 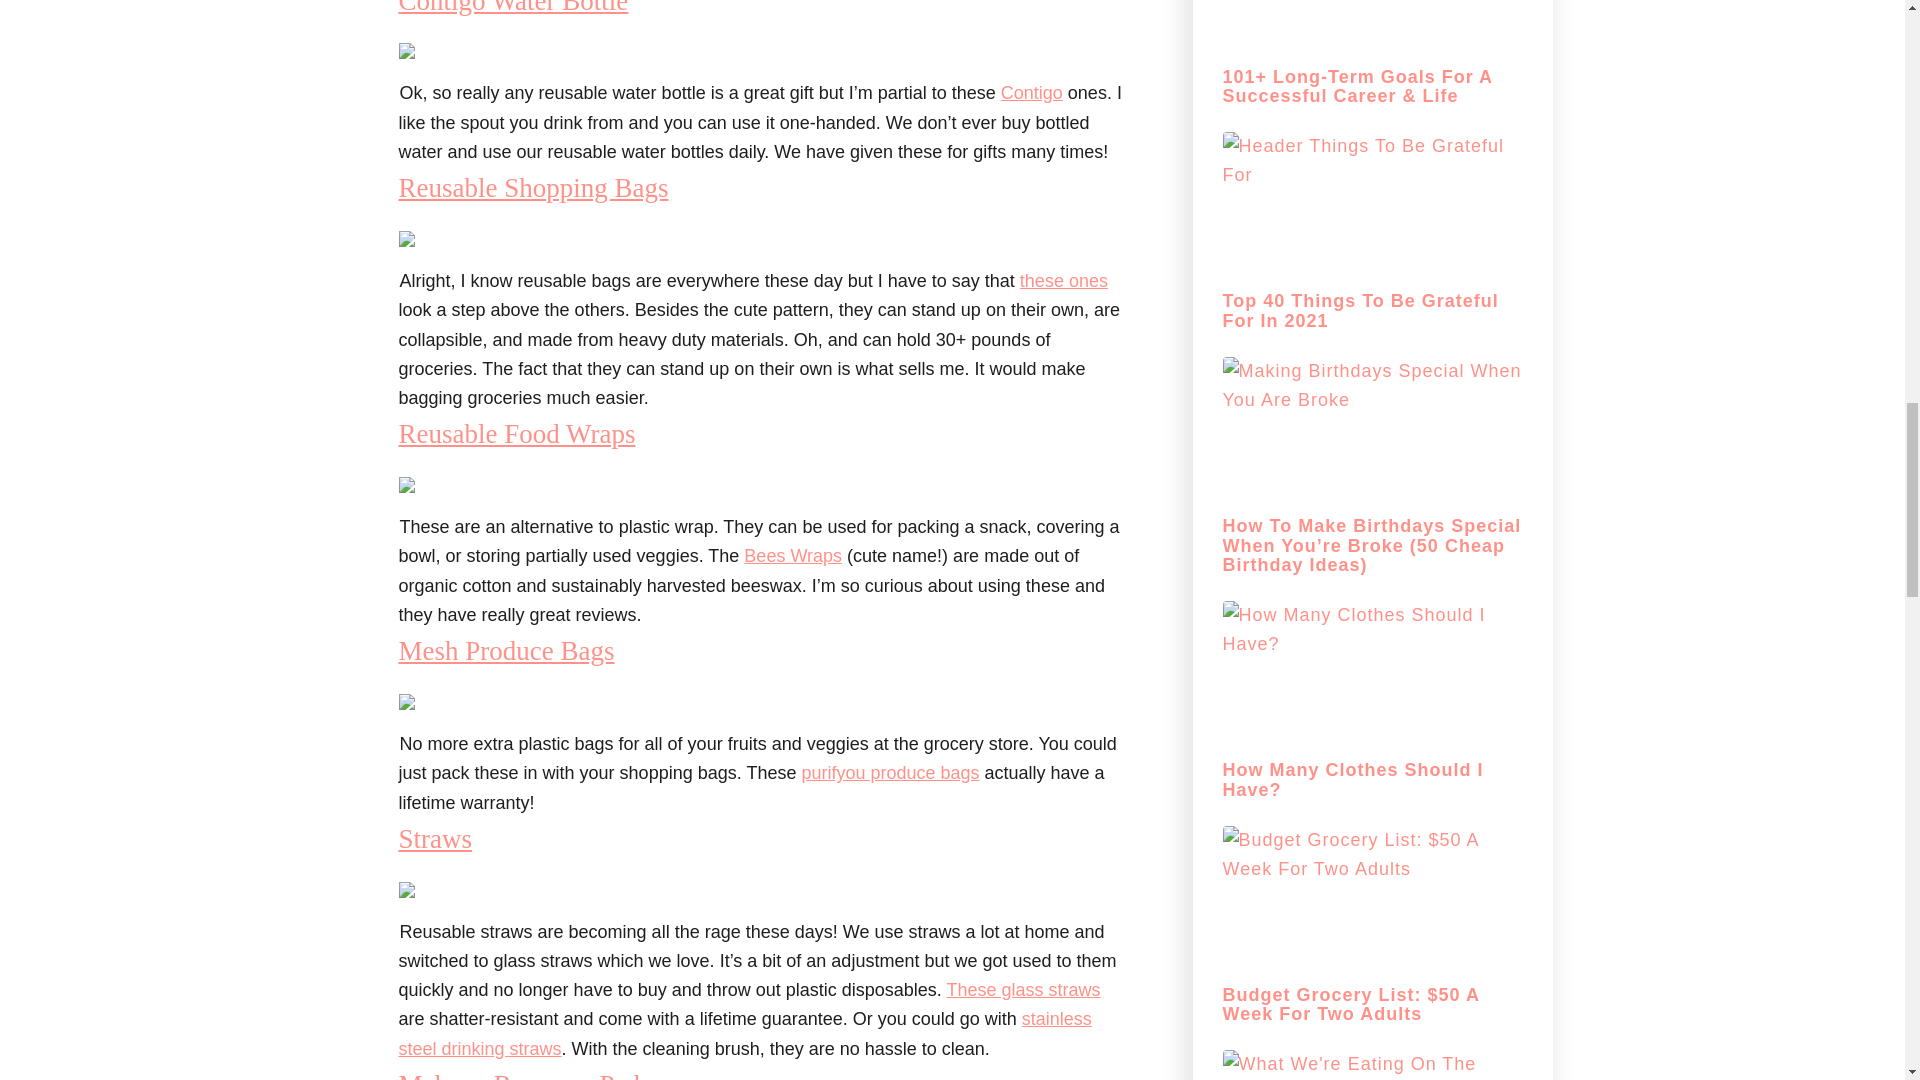 I want to click on Contigo, so click(x=1032, y=92).